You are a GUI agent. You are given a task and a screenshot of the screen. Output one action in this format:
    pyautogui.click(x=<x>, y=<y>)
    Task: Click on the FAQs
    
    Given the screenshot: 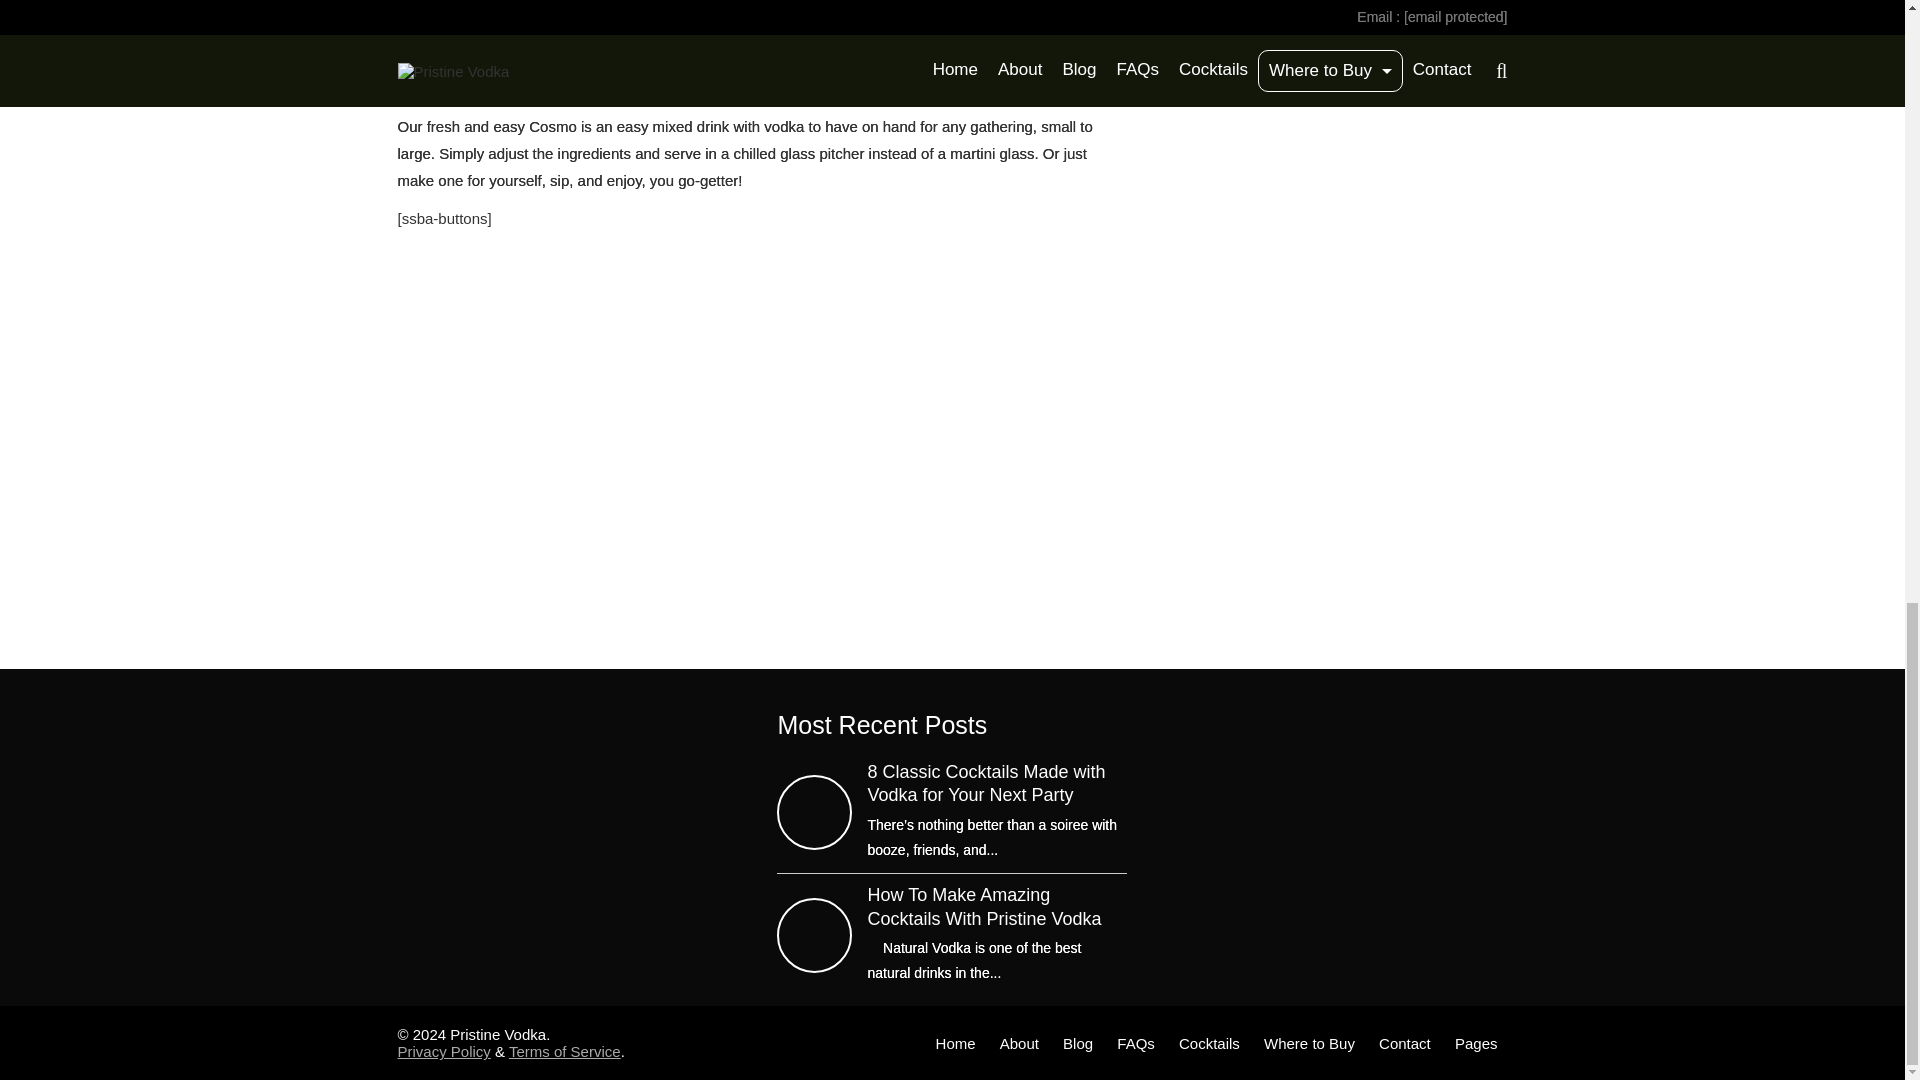 What is the action you would take?
    pyautogui.click(x=1136, y=1042)
    